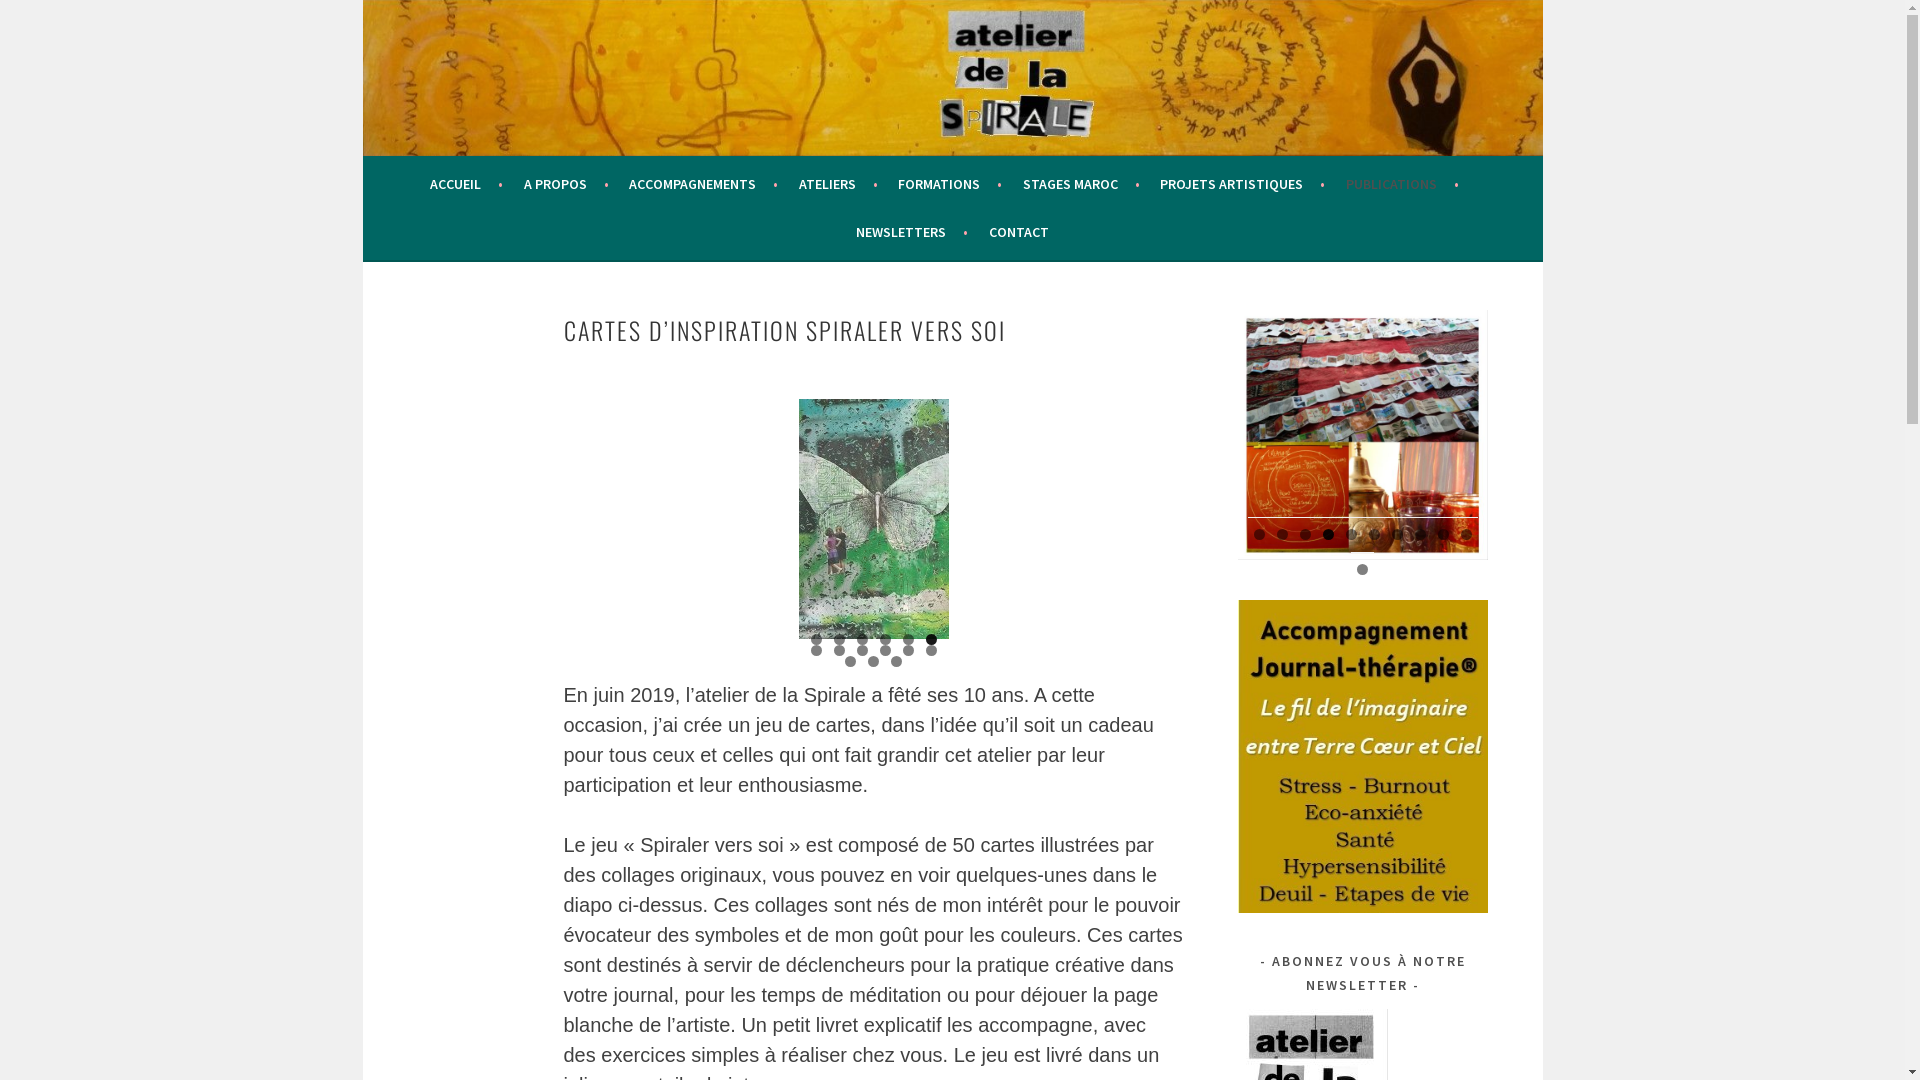  I want to click on 8, so click(840, 650).